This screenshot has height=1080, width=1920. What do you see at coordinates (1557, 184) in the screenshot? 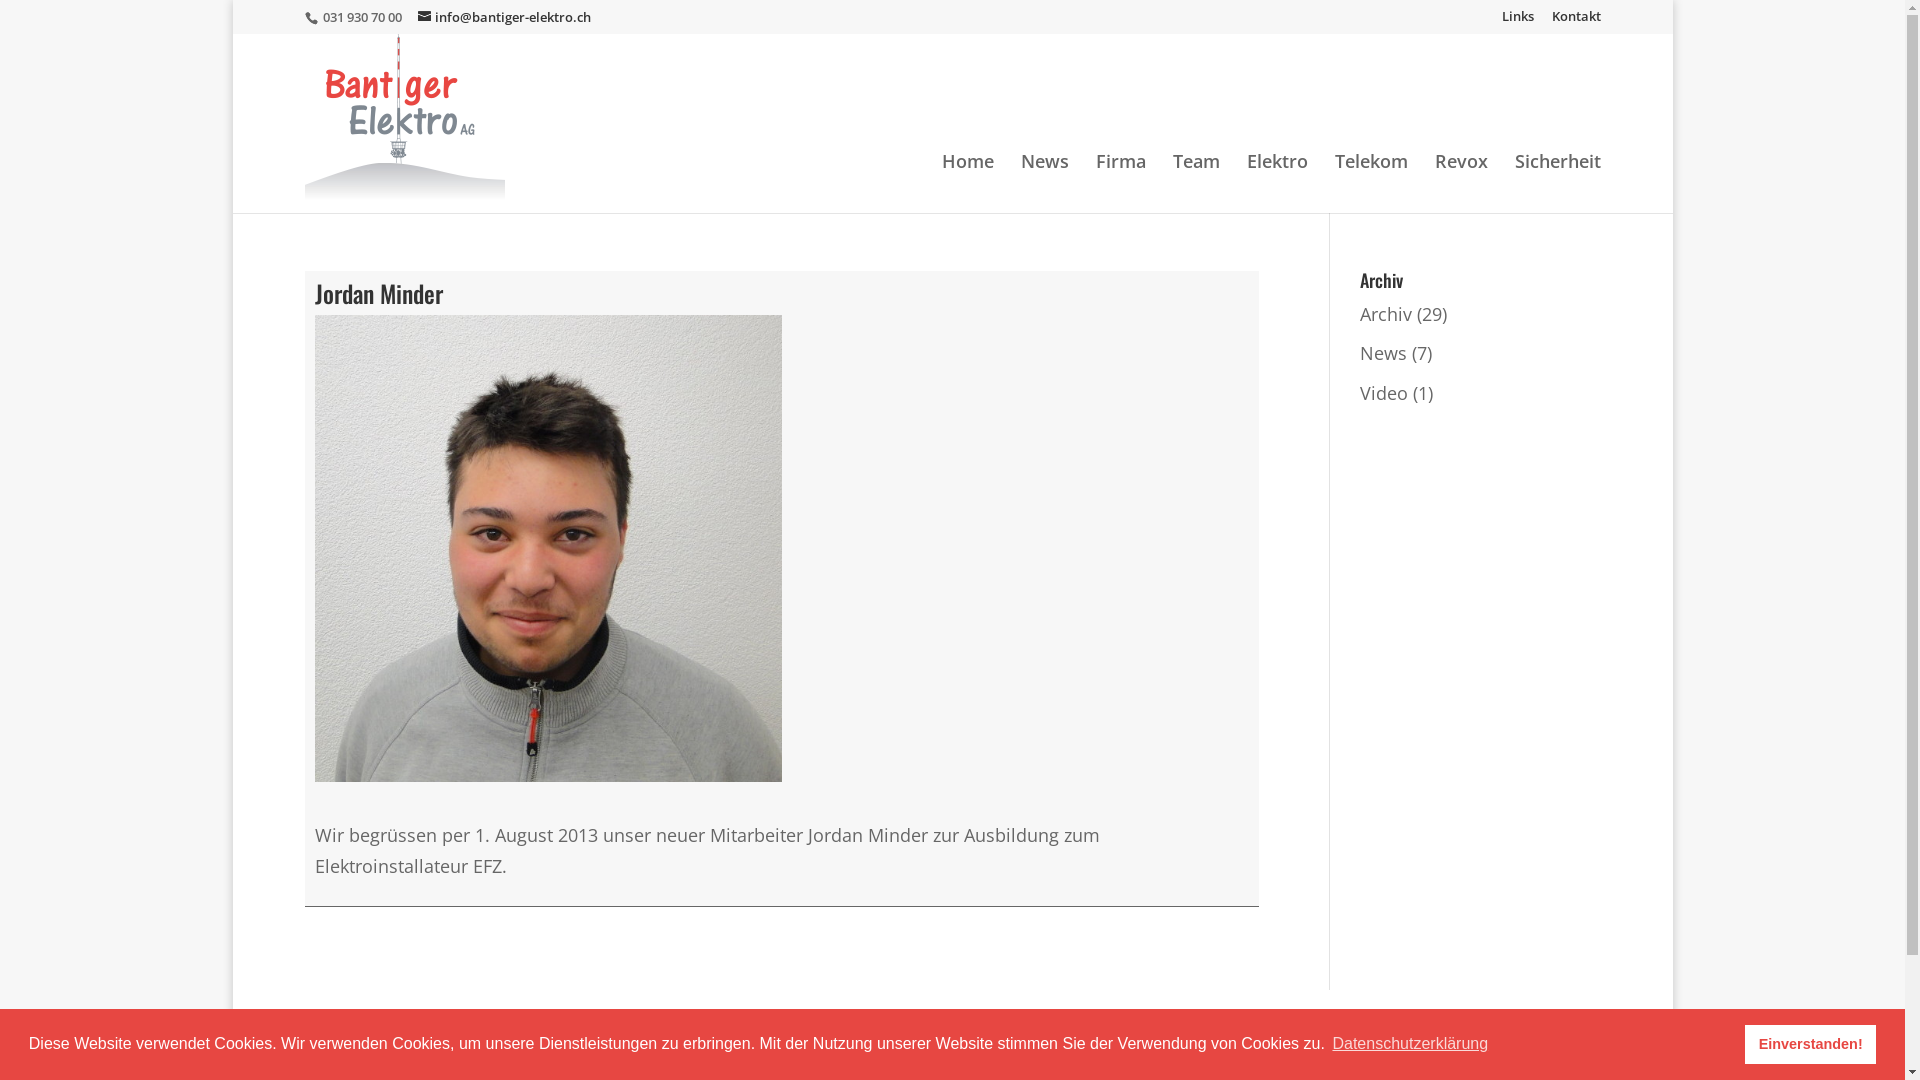
I see `Sicherheit` at bounding box center [1557, 184].